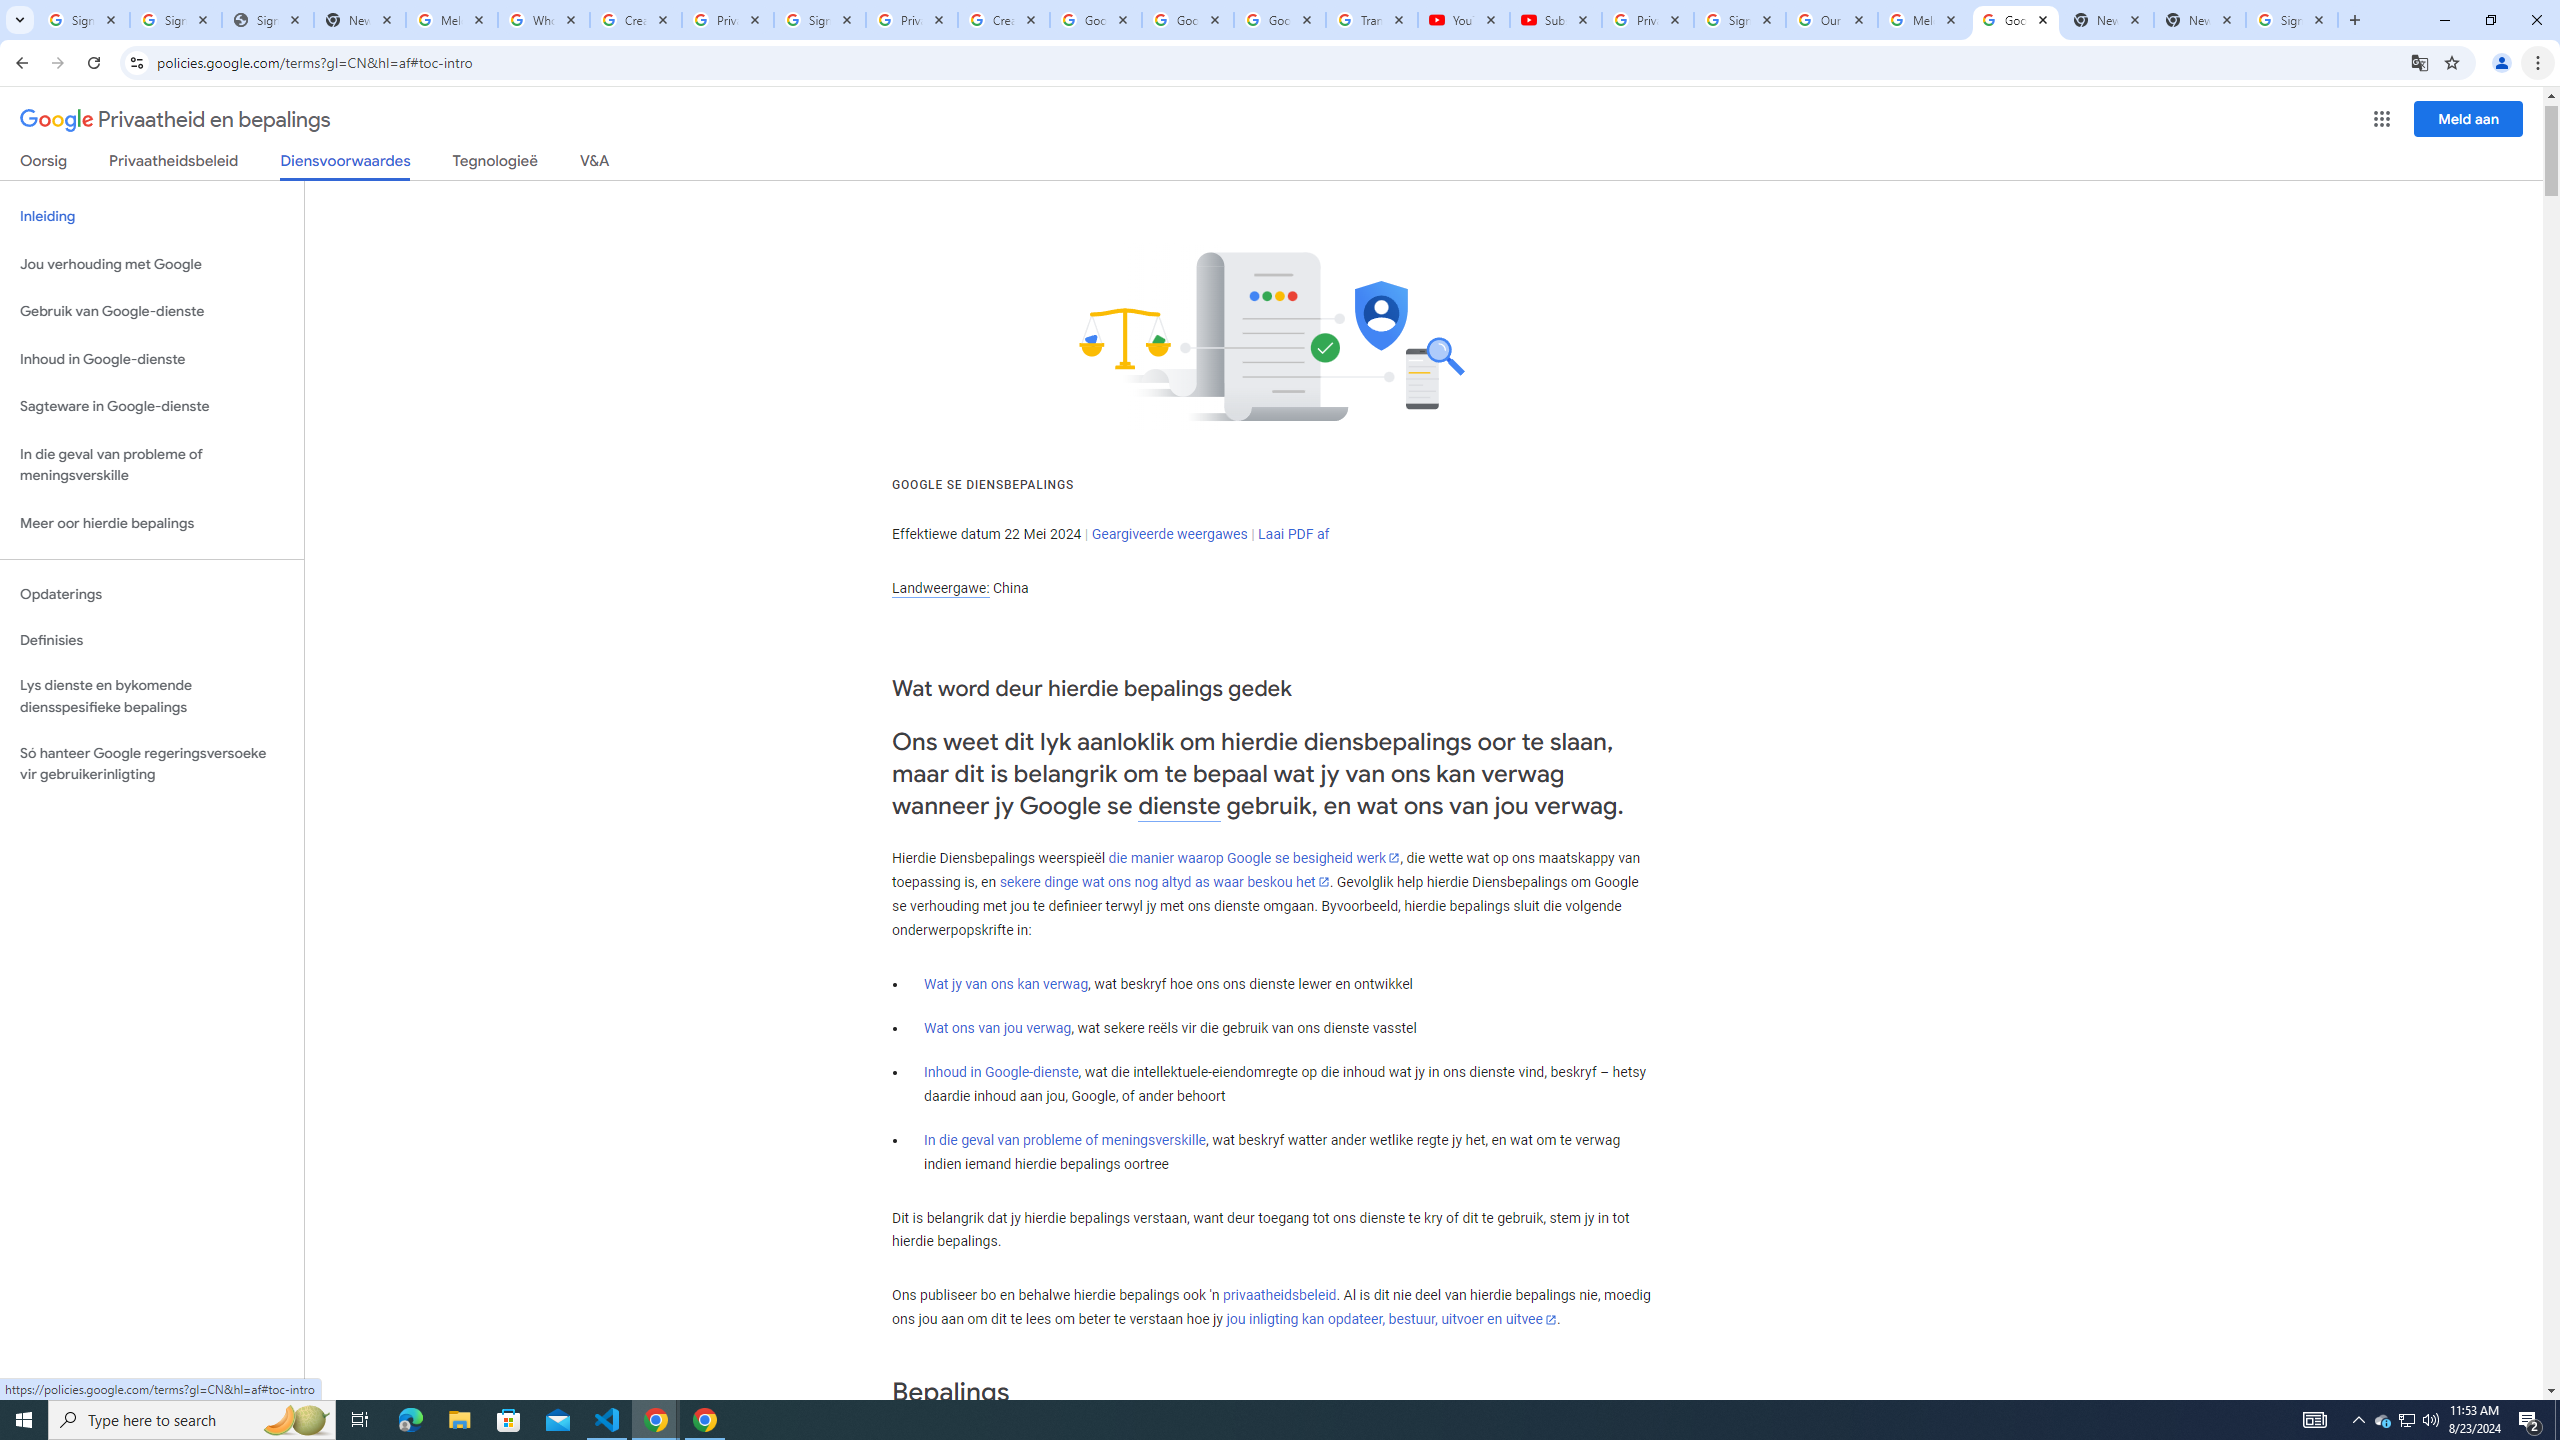 This screenshot has width=2560, height=1440. I want to click on Meld aan, so click(2469, 118).